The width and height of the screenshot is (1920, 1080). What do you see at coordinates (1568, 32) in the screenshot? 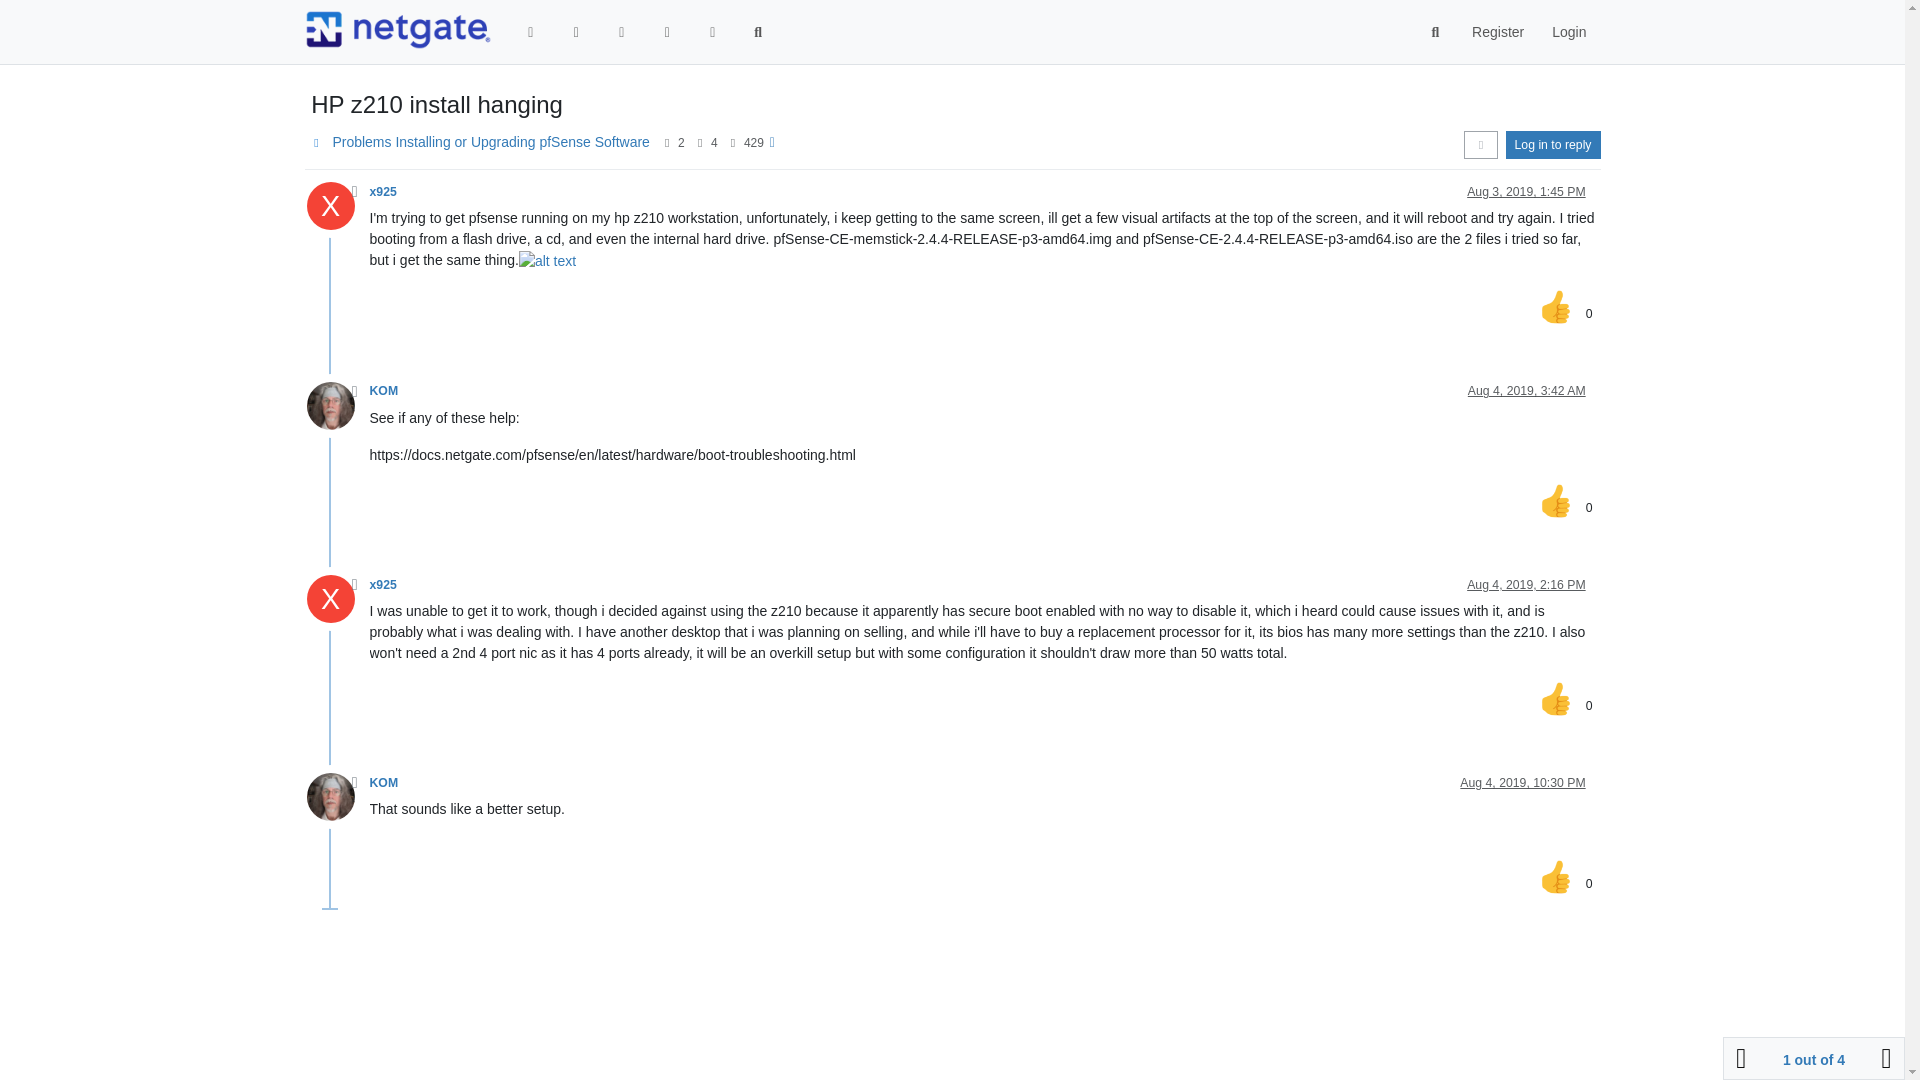
I see `Login` at bounding box center [1568, 32].